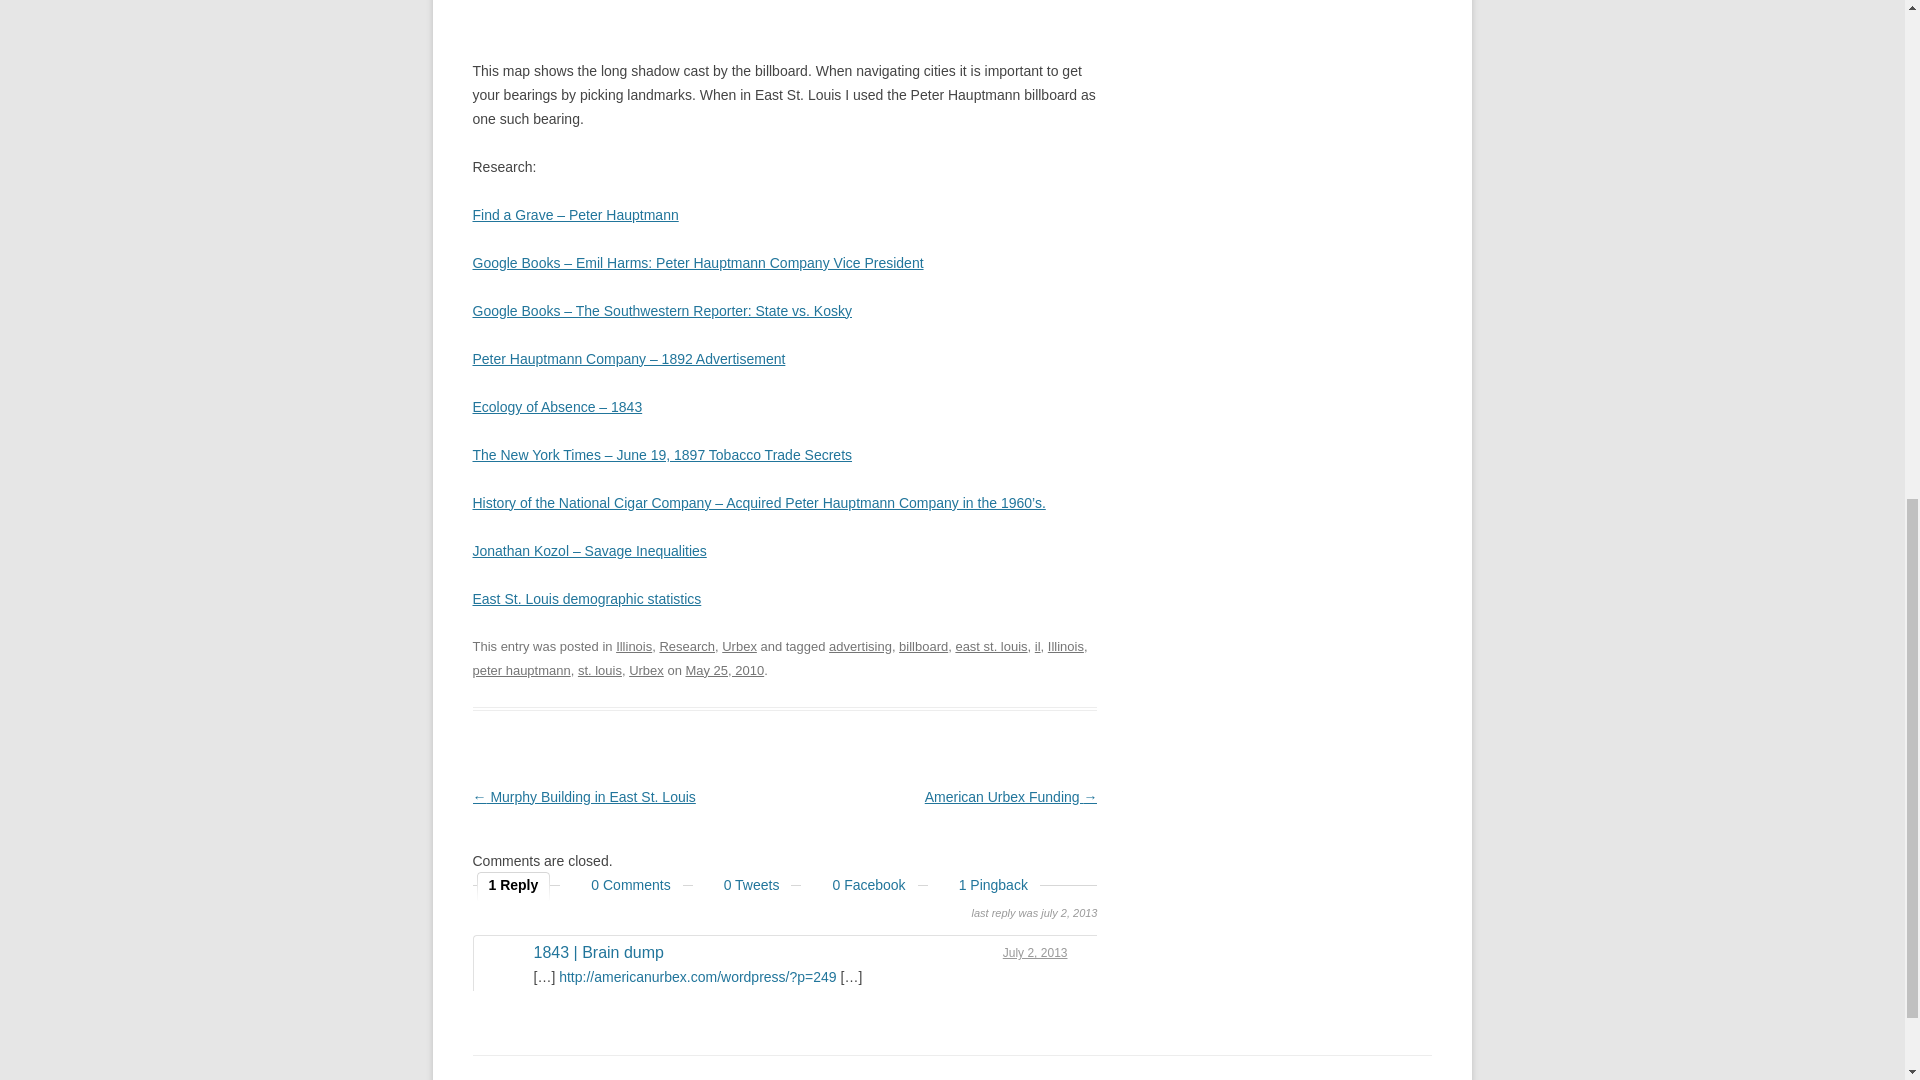 The image size is (1920, 1080). What do you see at coordinates (634, 646) in the screenshot?
I see `Illinois` at bounding box center [634, 646].